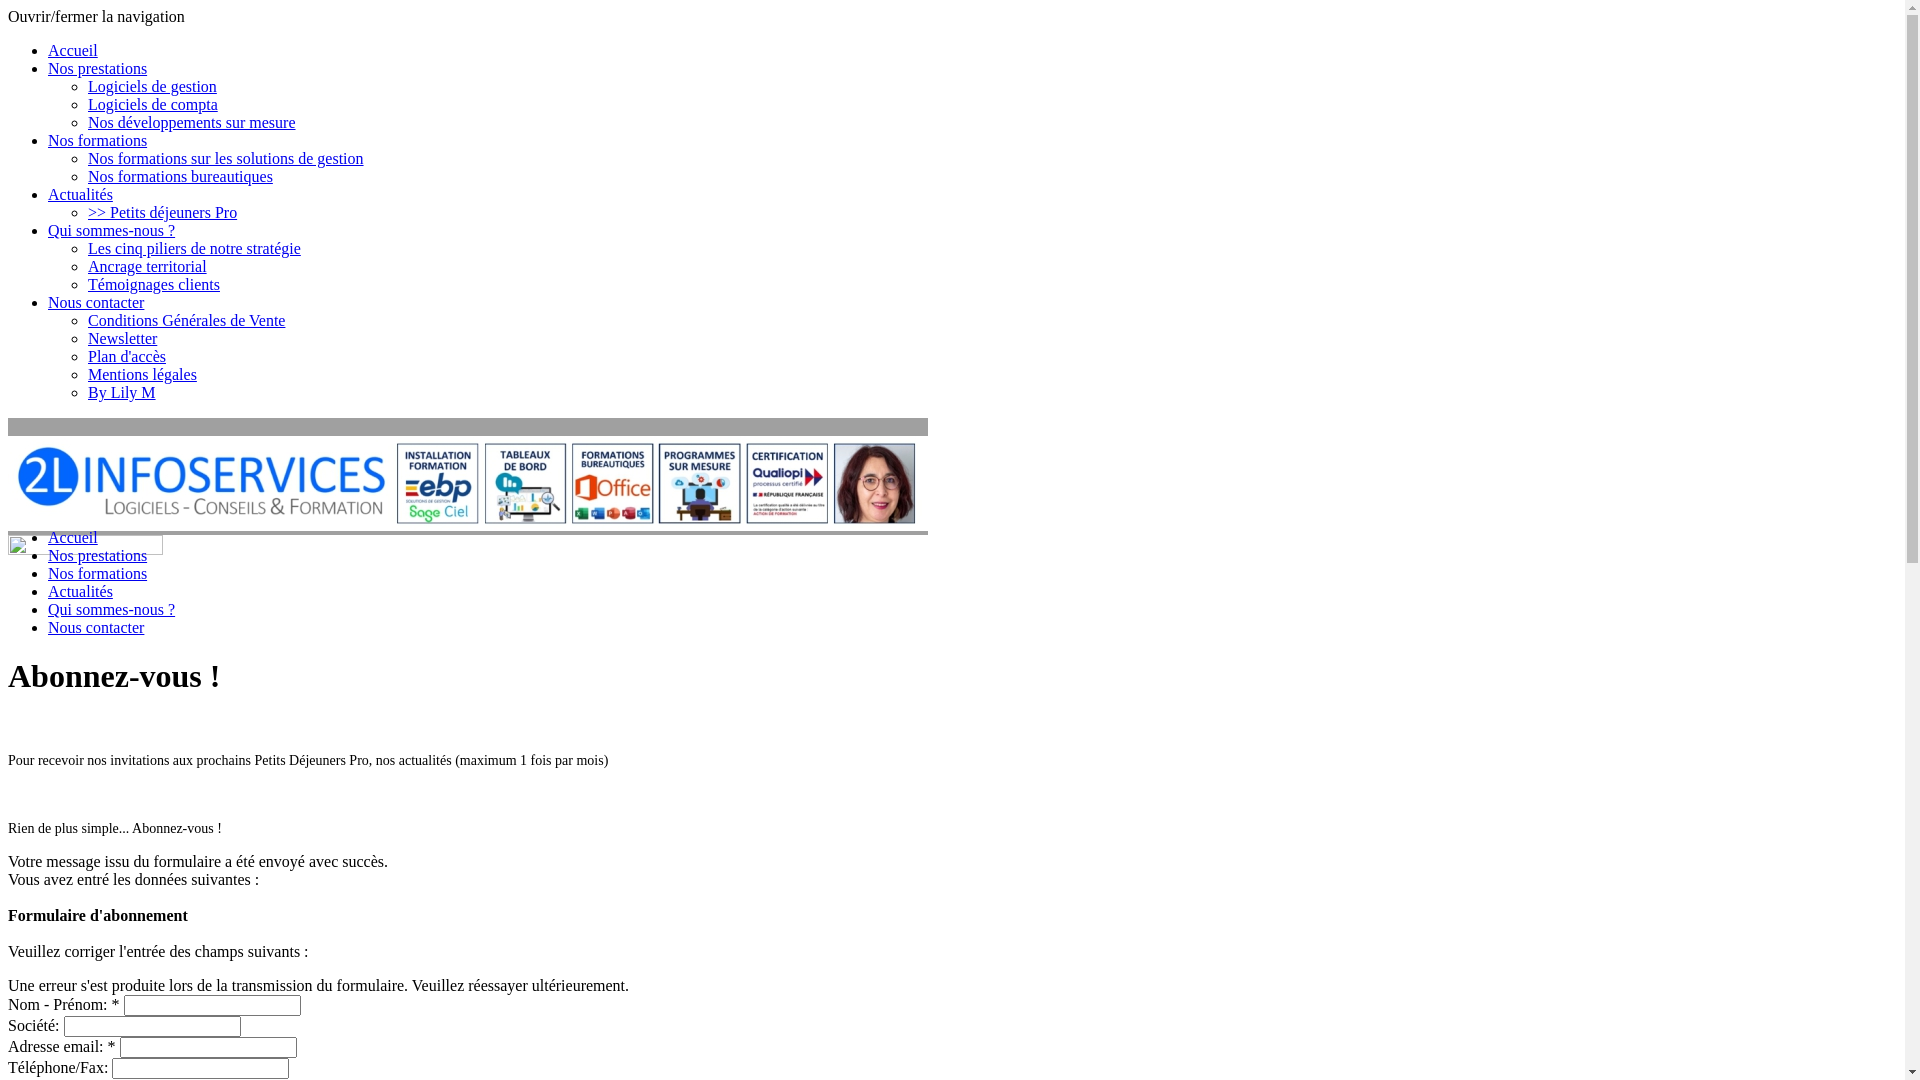  I want to click on Newsletter, so click(122, 338).